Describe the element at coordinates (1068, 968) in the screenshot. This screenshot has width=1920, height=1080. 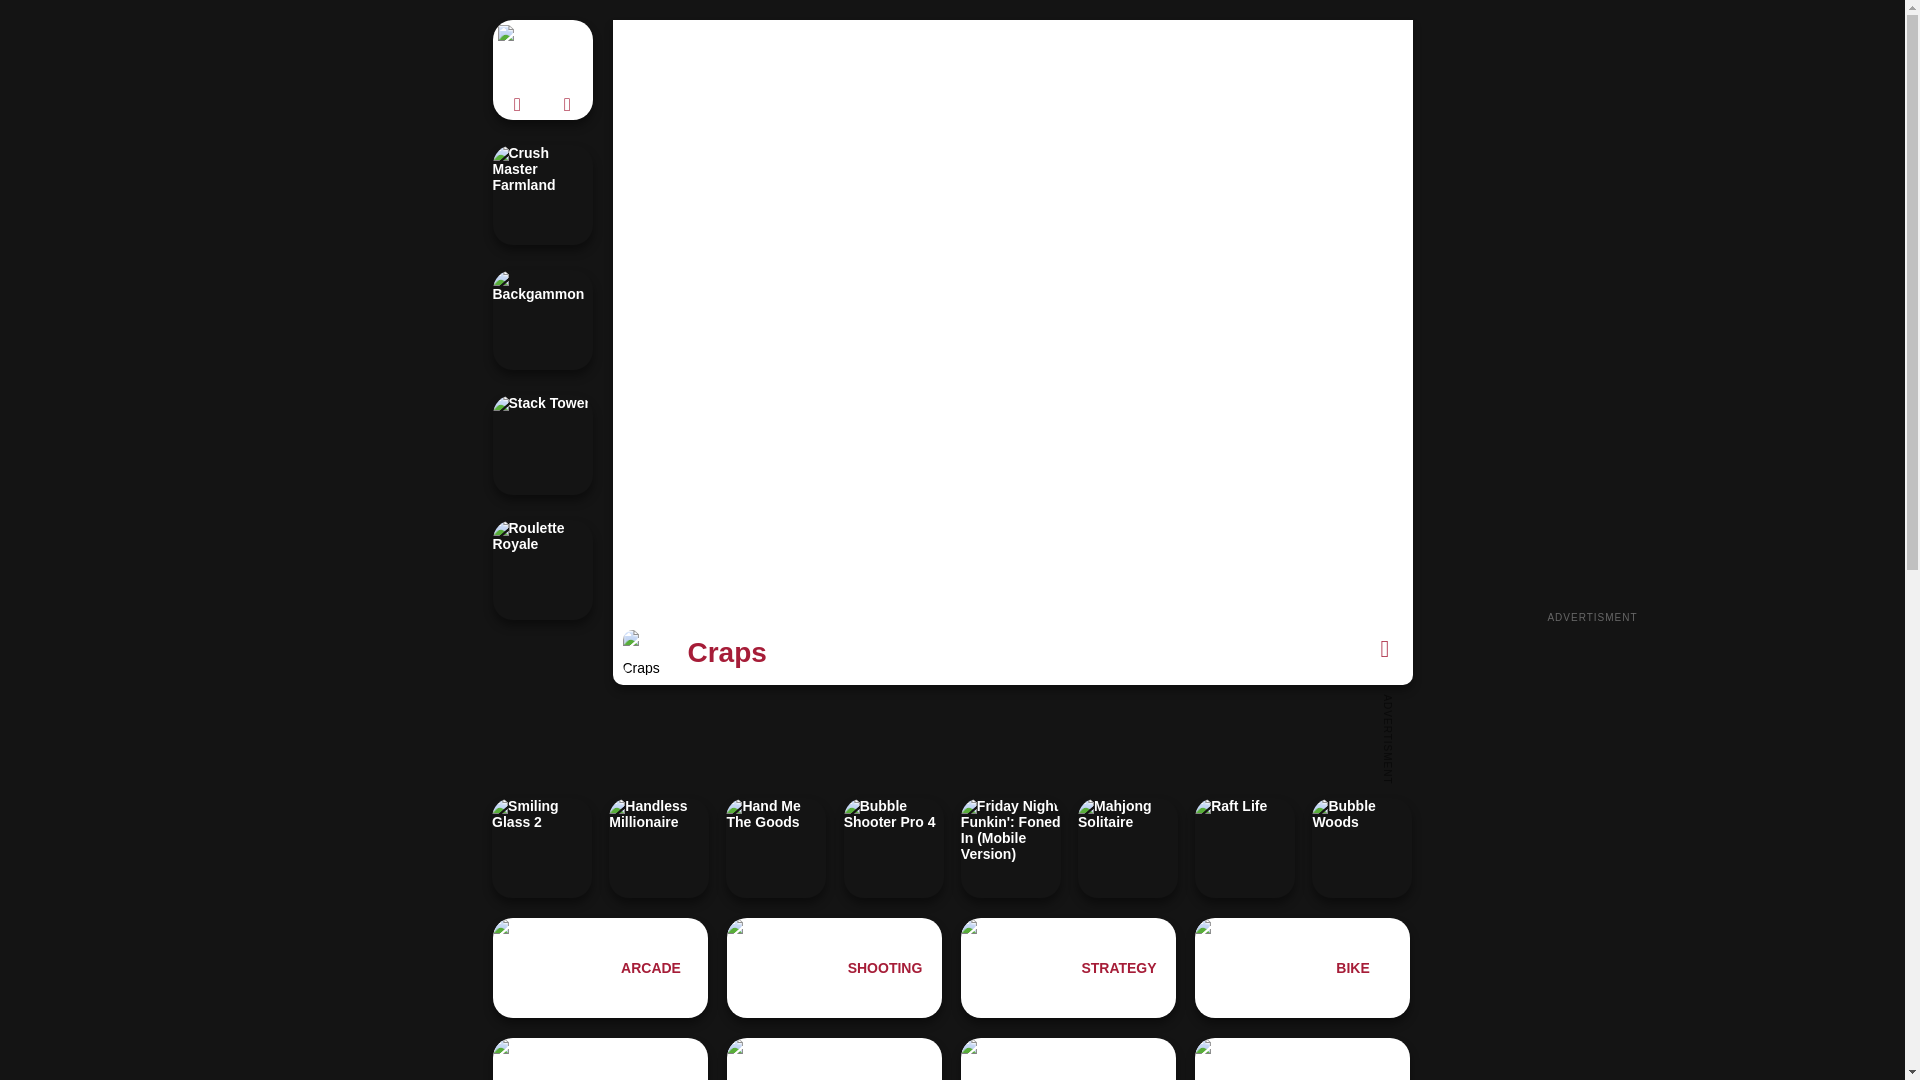
I see `STRATEGY` at that location.